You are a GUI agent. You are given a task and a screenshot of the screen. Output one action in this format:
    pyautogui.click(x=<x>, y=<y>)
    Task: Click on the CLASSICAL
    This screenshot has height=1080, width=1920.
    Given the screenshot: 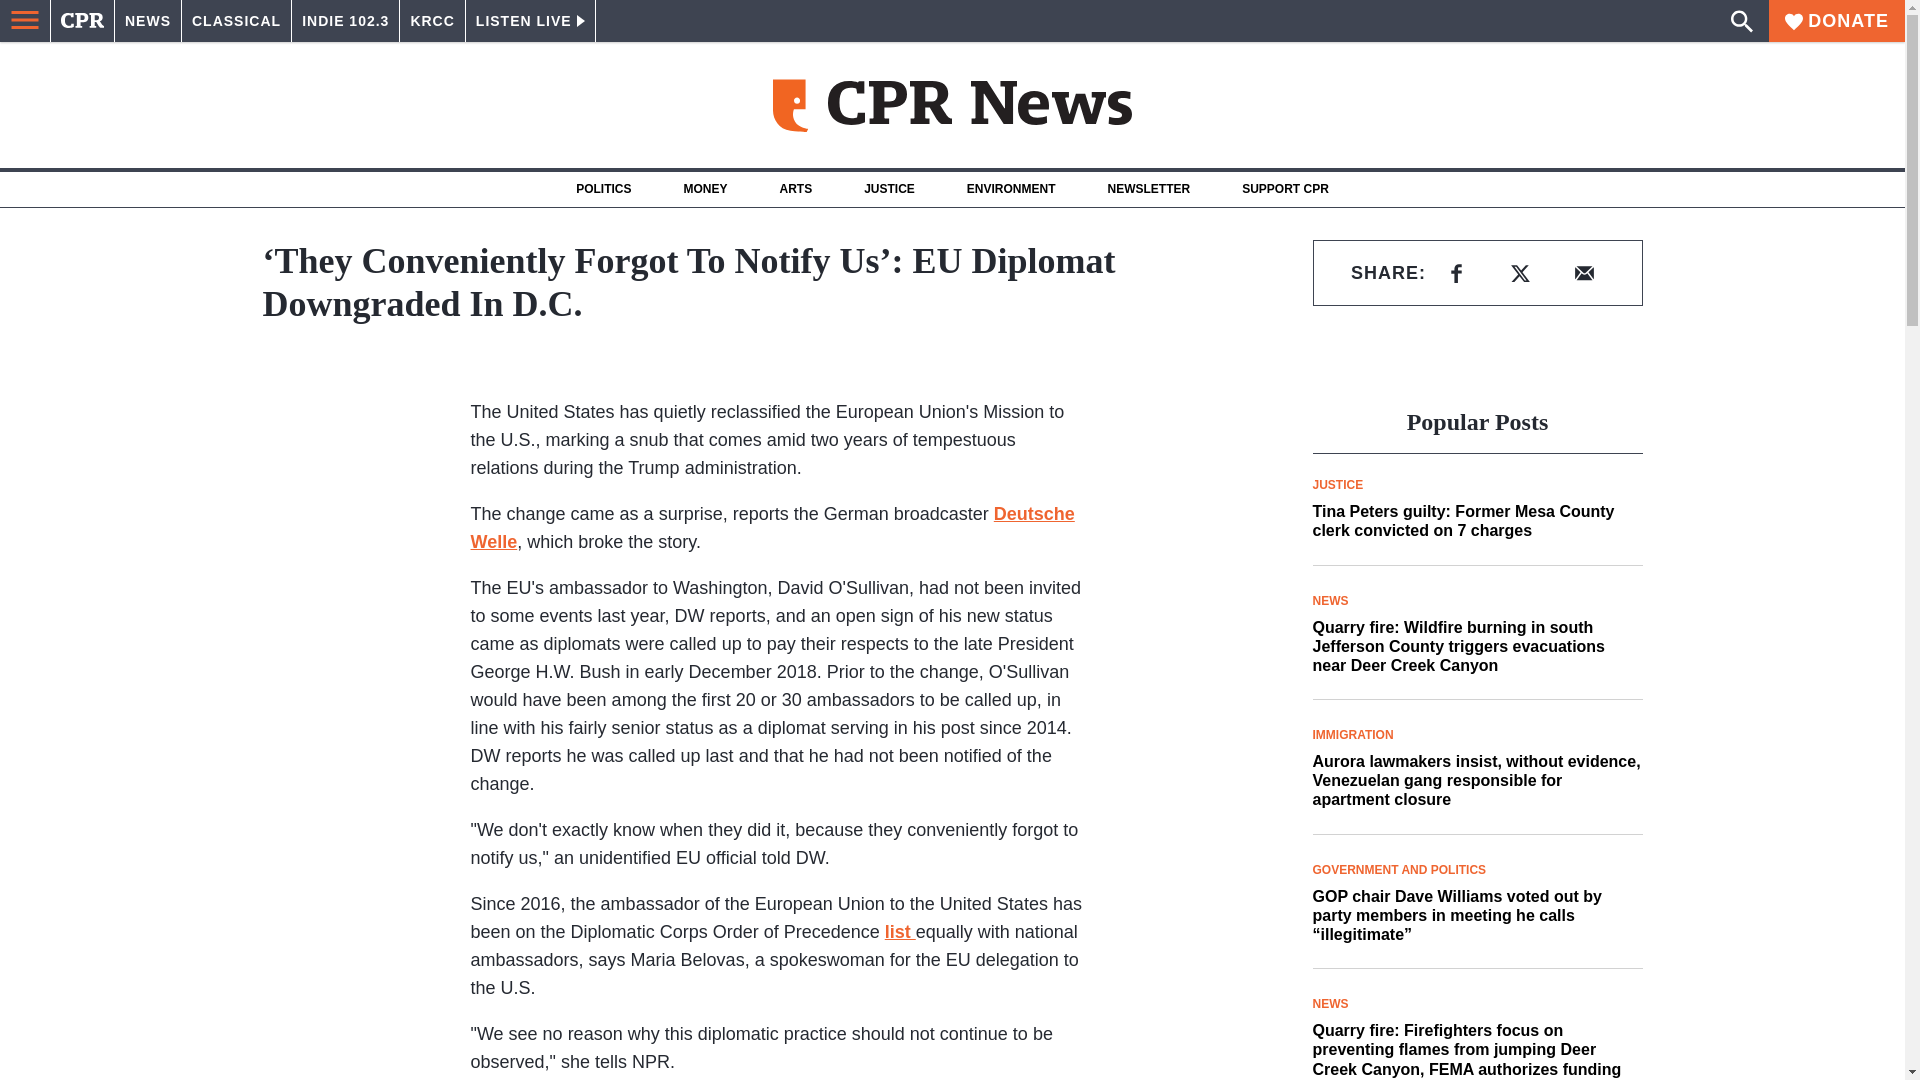 What is the action you would take?
    pyautogui.click(x=236, y=21)
    